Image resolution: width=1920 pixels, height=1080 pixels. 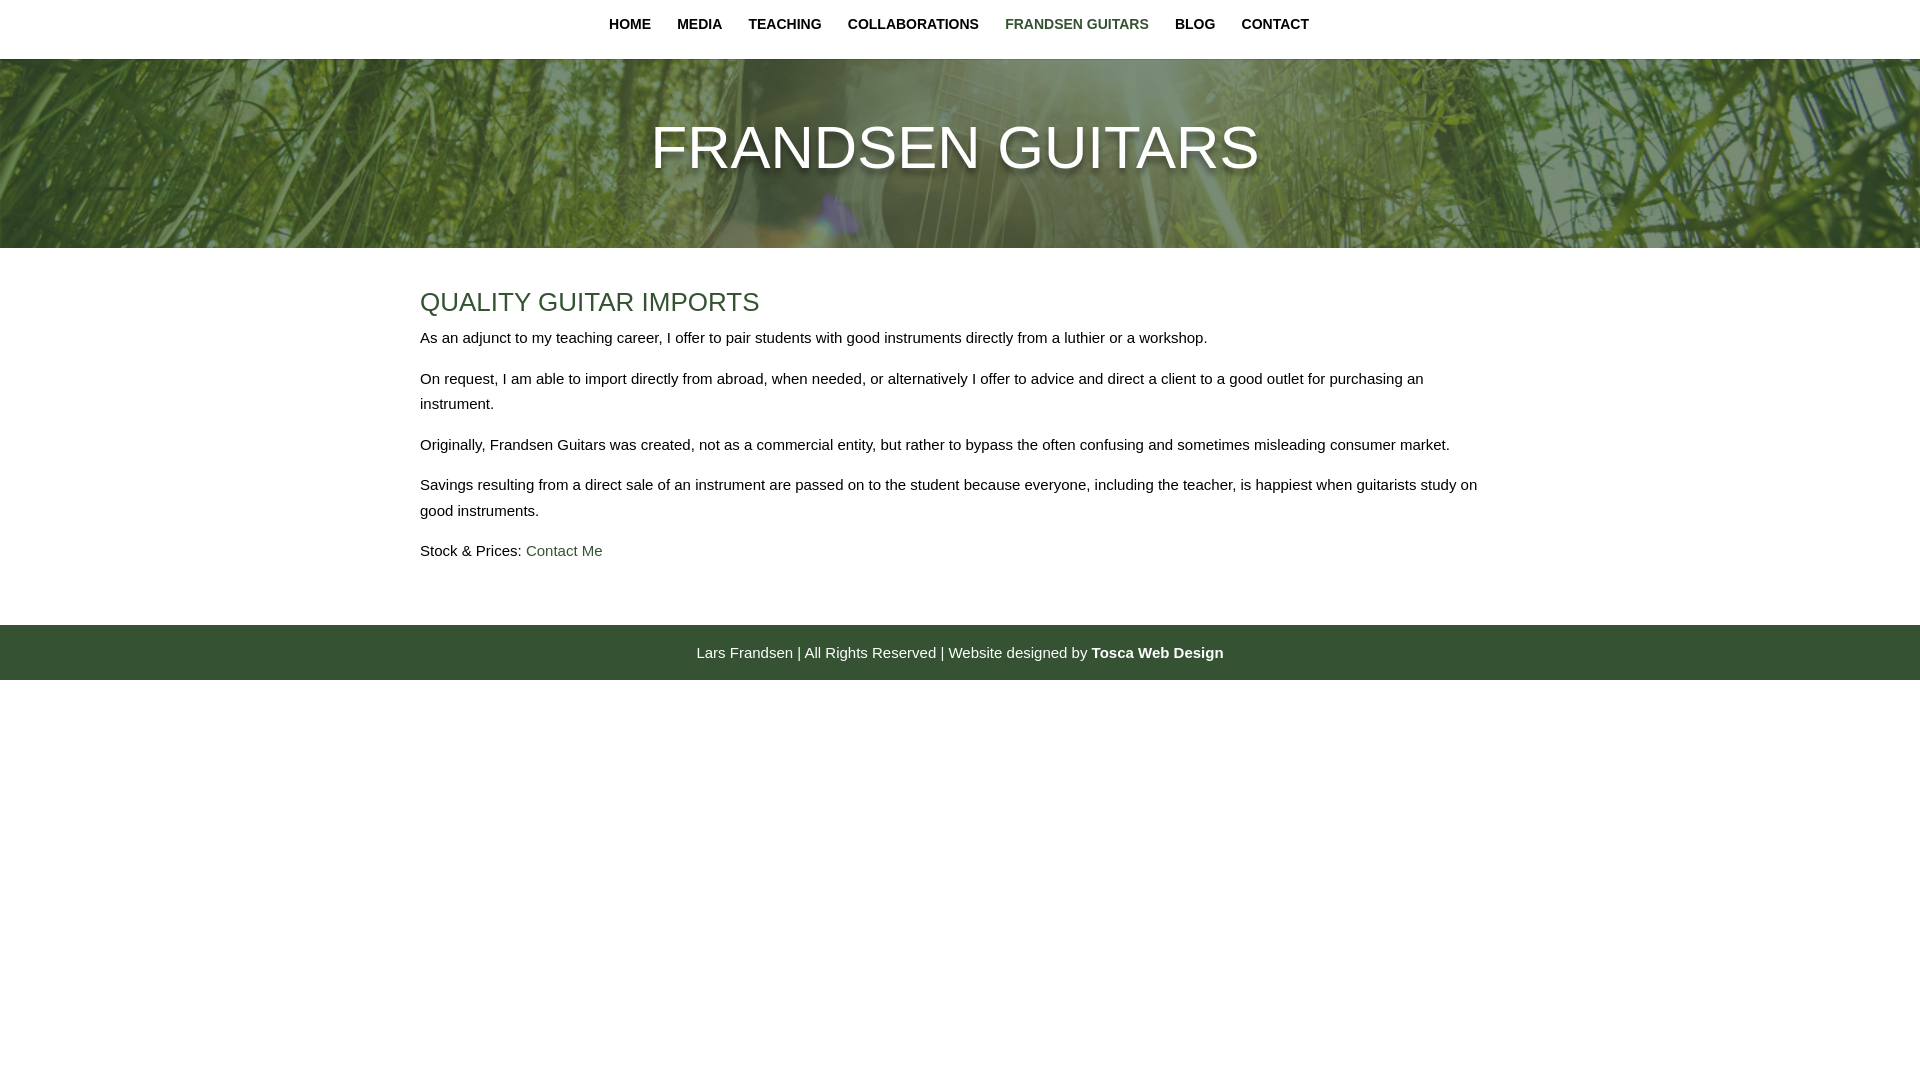 I want to click on FRANDSEN GUITARS, so click(x=1076, y=38).